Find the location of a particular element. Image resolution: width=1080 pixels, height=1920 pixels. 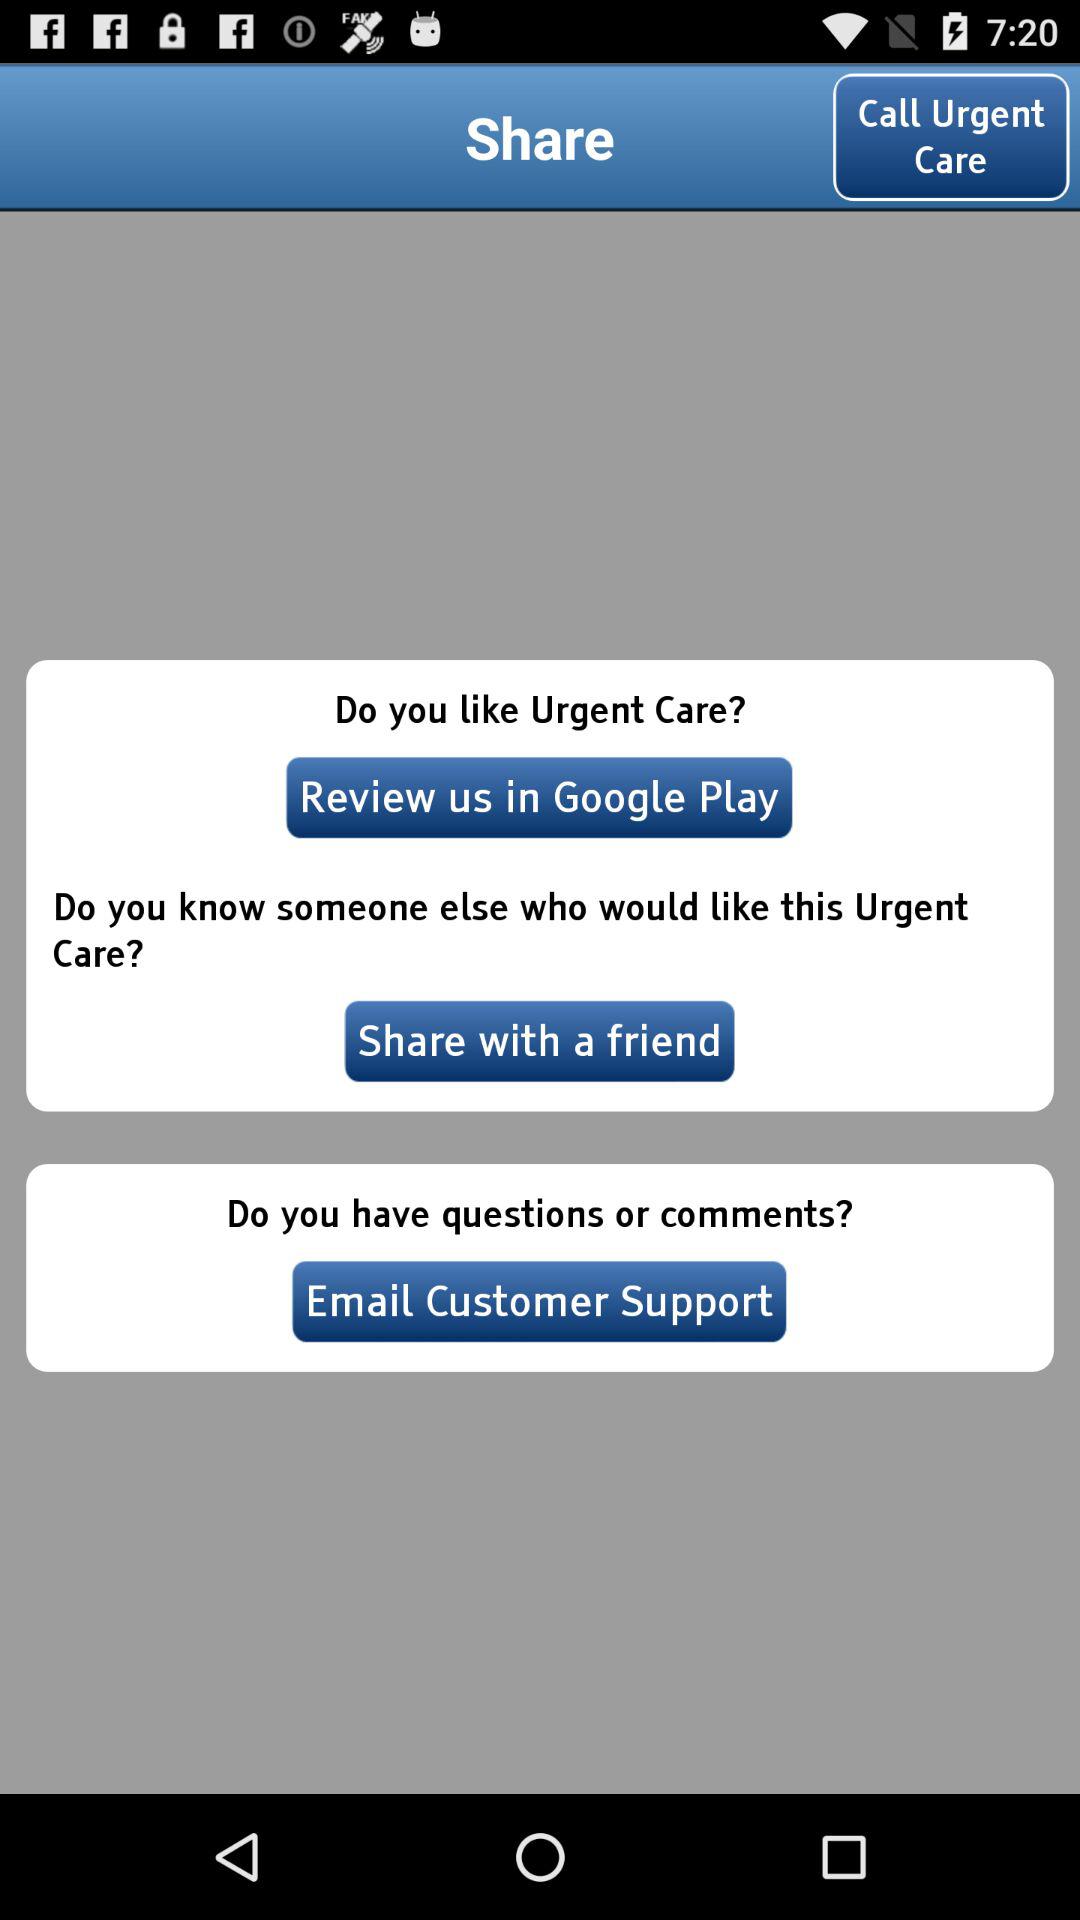

choose item below the do you know icon is located at coordinates (540, 1041).